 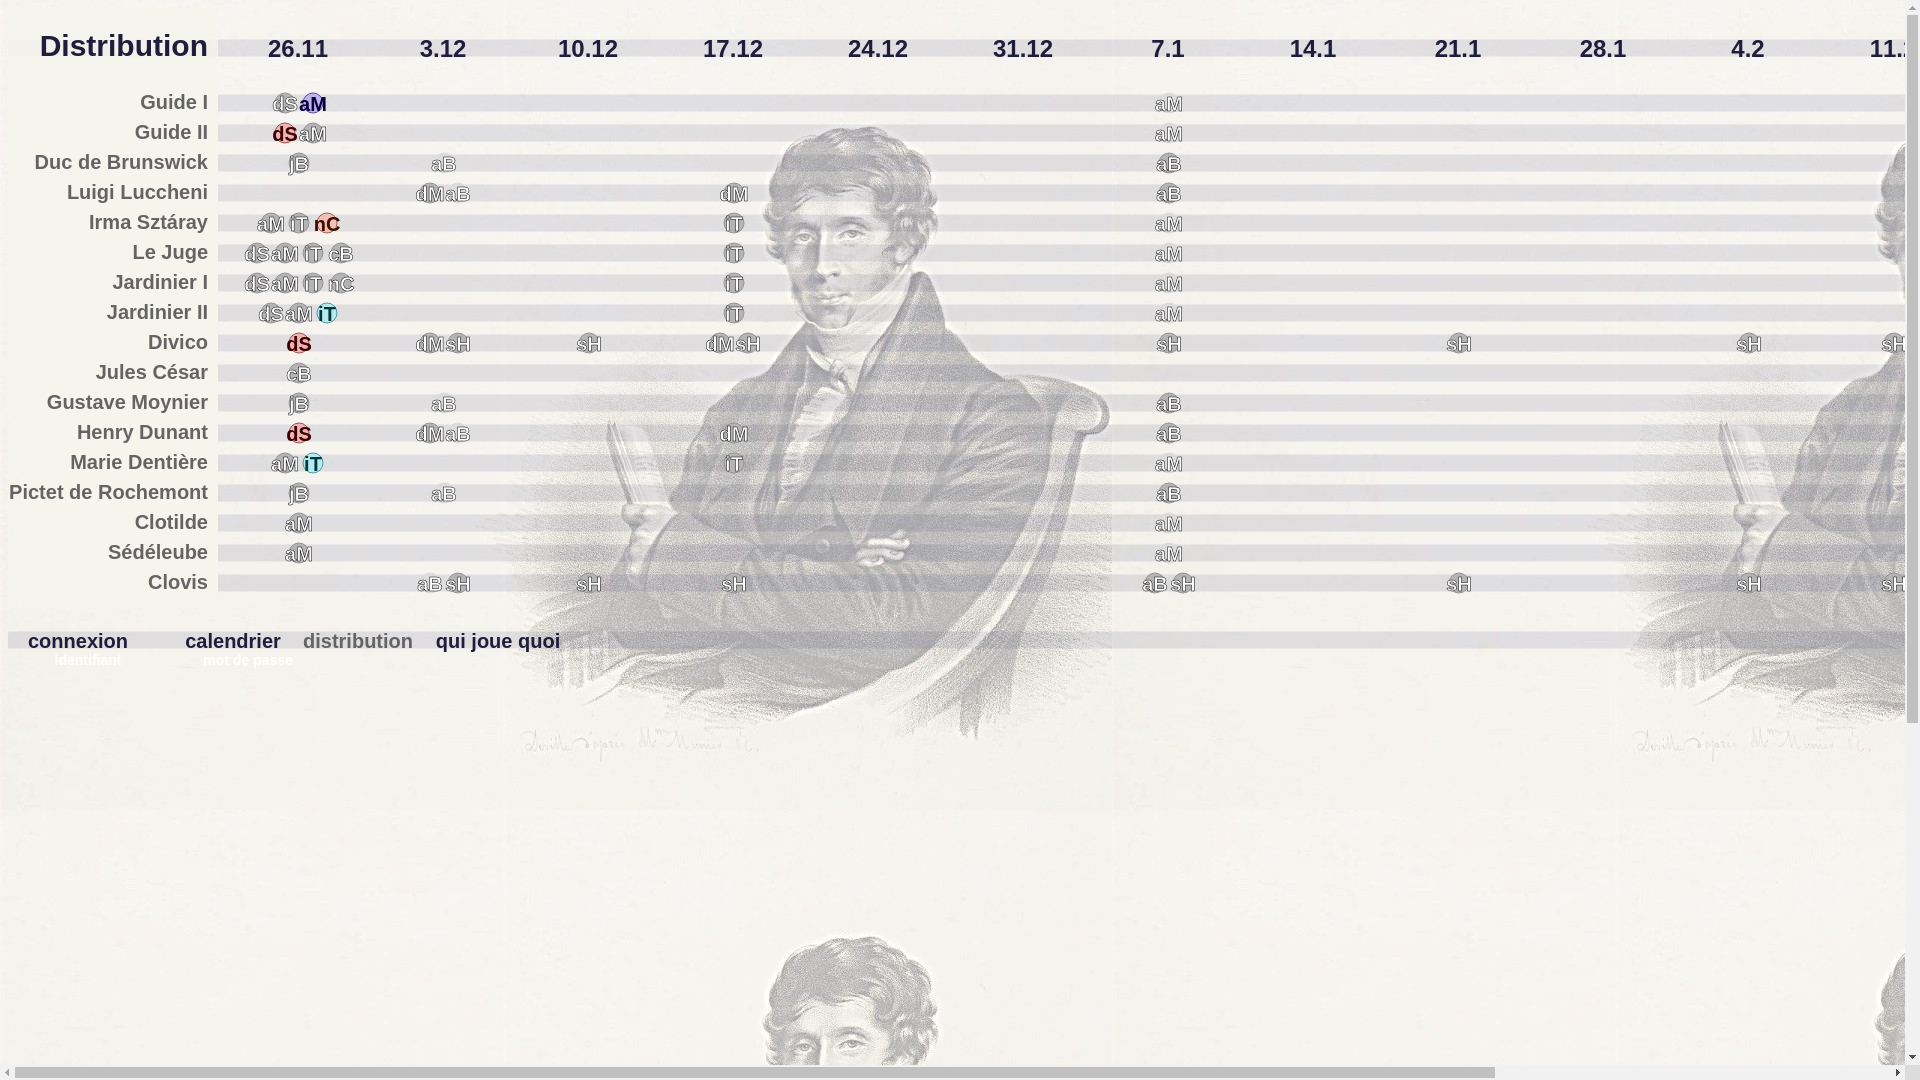 What do you see at coordinates (589, 584) in the screenshot?
I see `sH` at bounding box center [589, 584].